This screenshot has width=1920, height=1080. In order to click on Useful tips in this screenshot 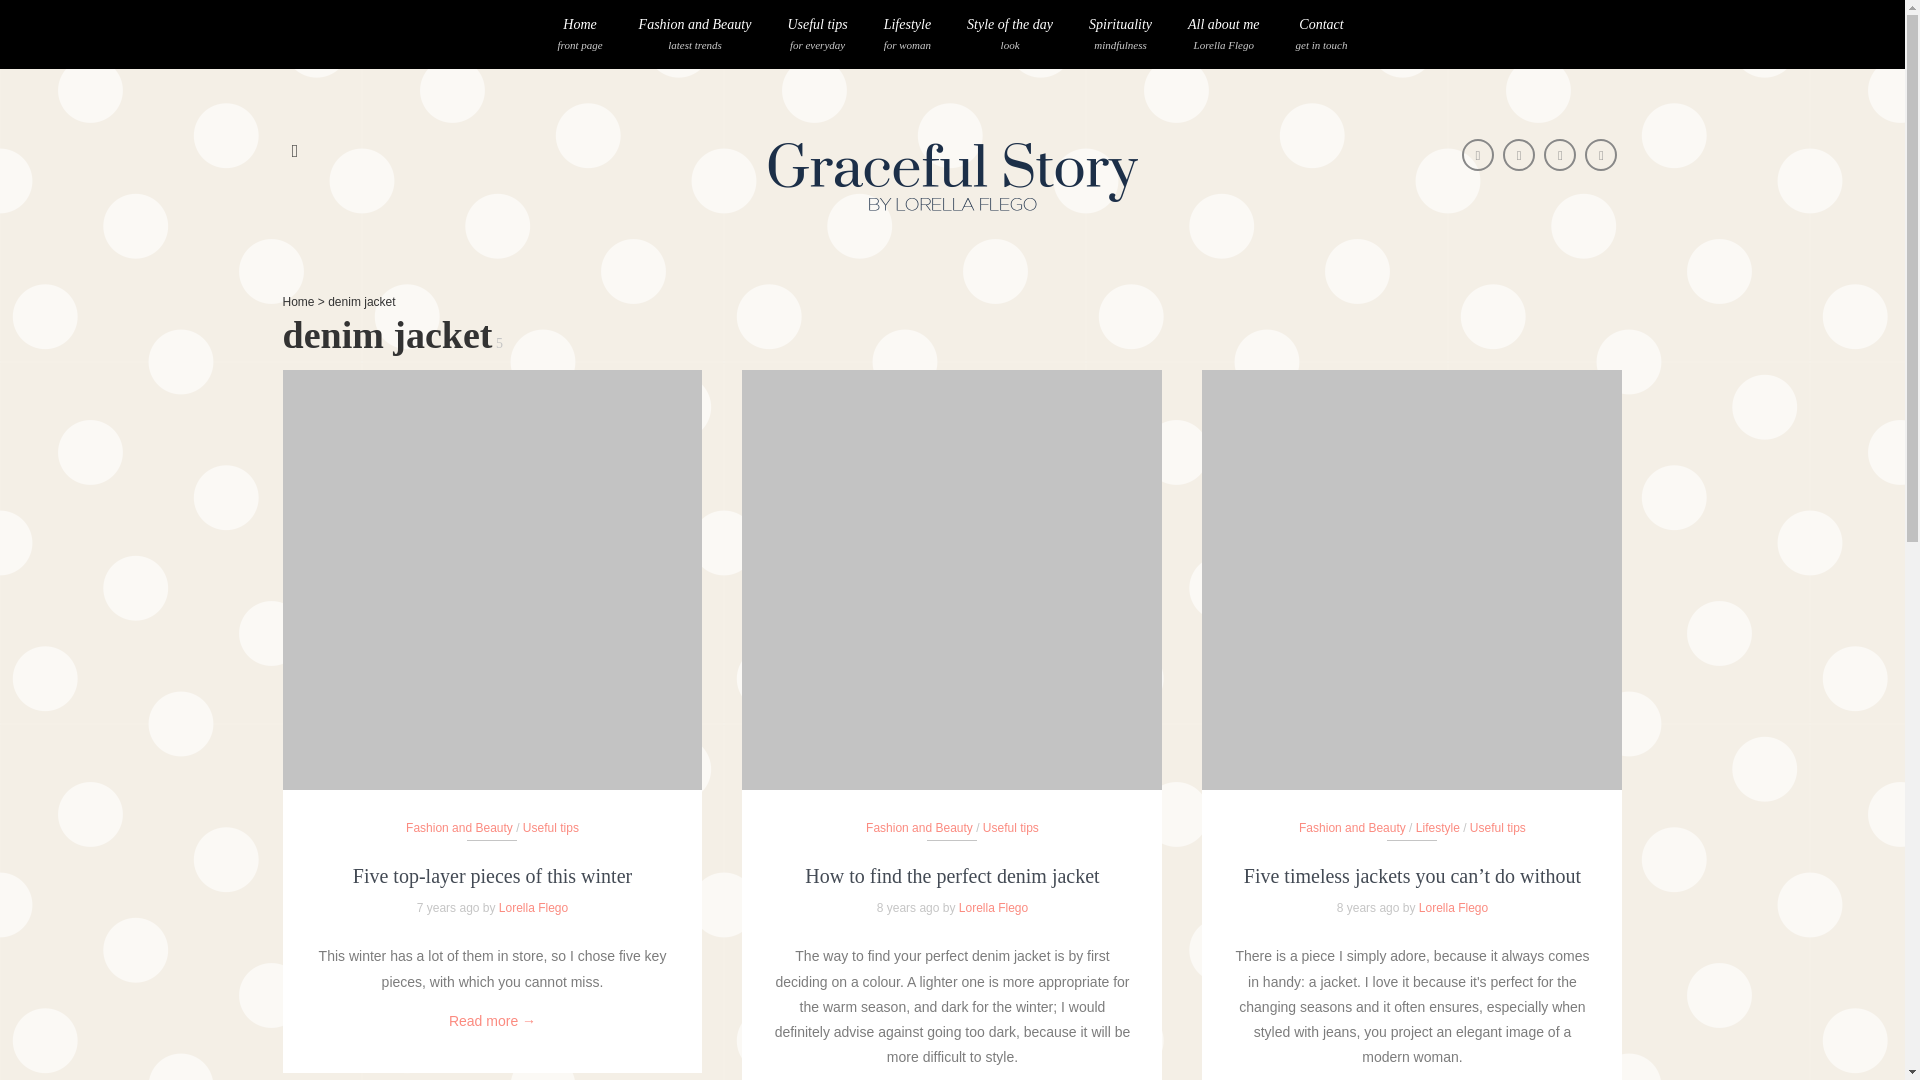, I will do `click(906, 34)`.